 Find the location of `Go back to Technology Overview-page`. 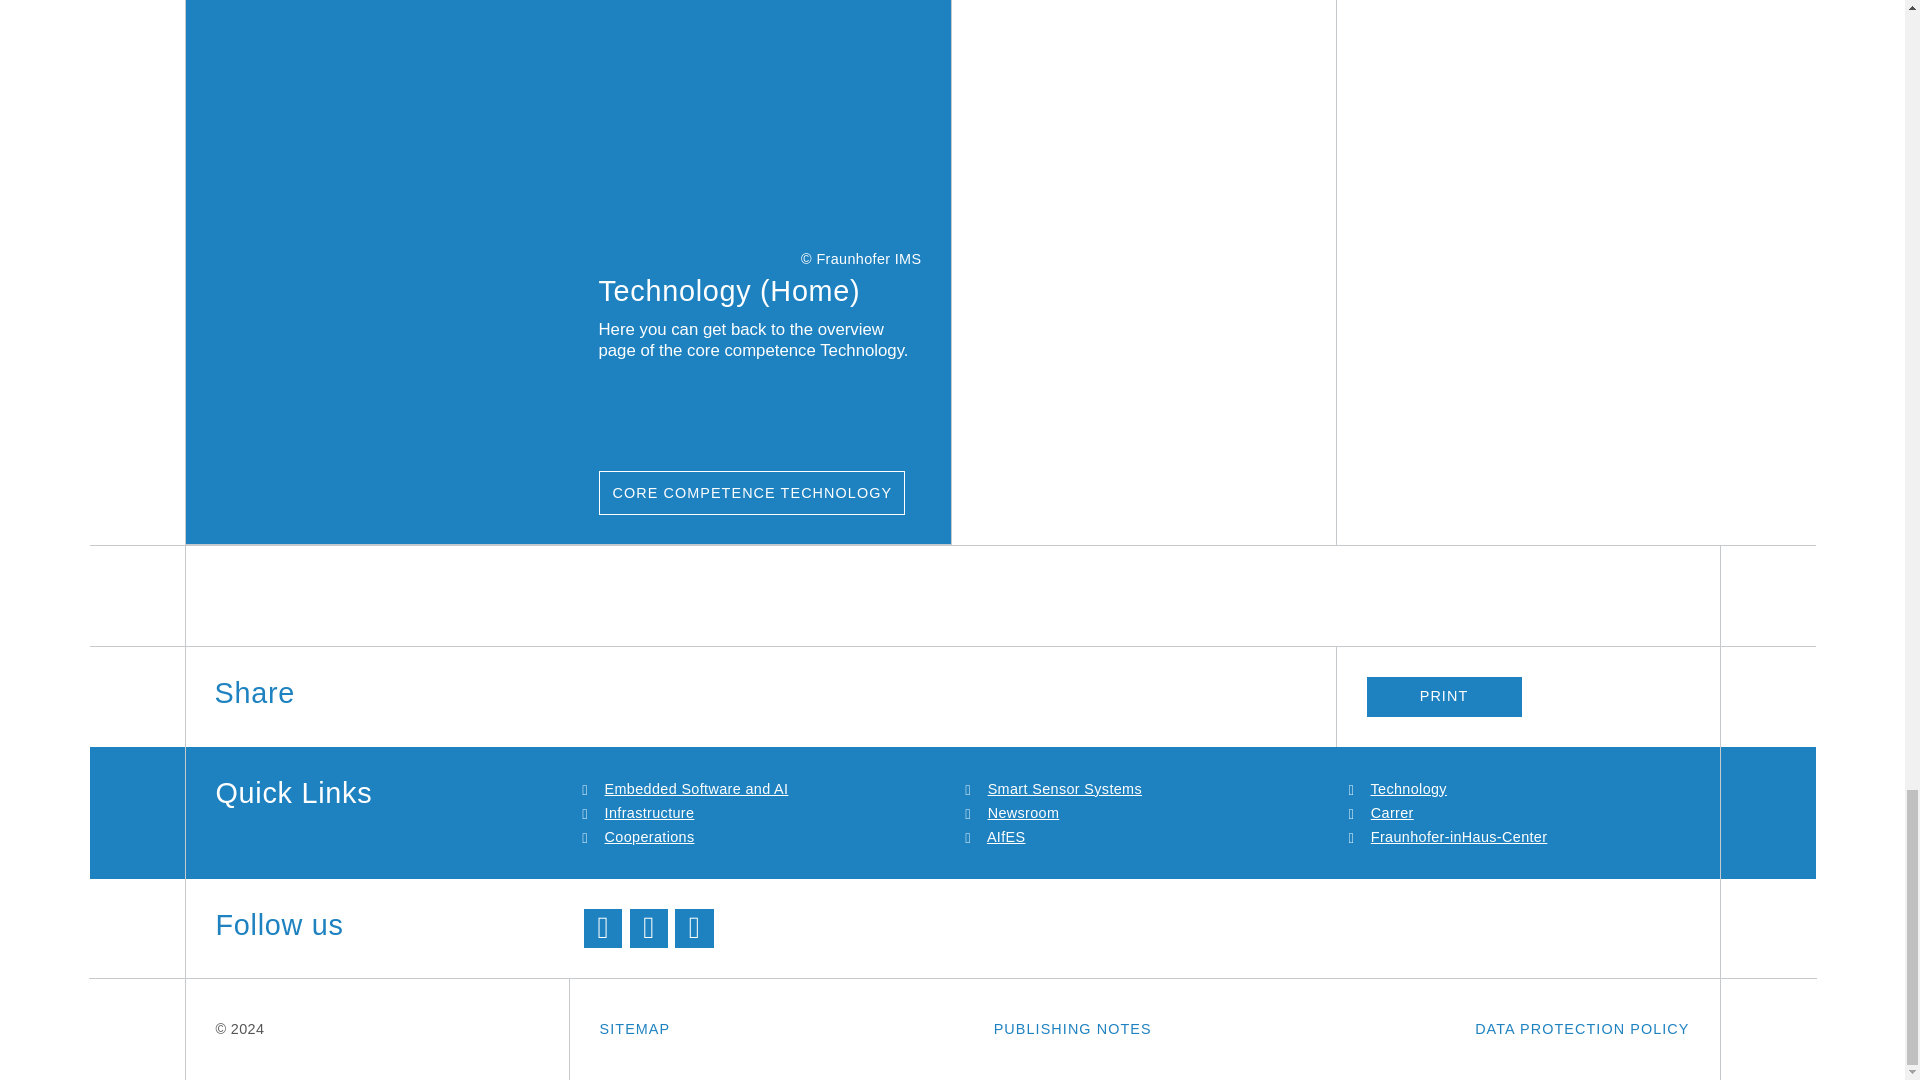

Go back to Technology Overview-page is located at coordinates (752, 492).